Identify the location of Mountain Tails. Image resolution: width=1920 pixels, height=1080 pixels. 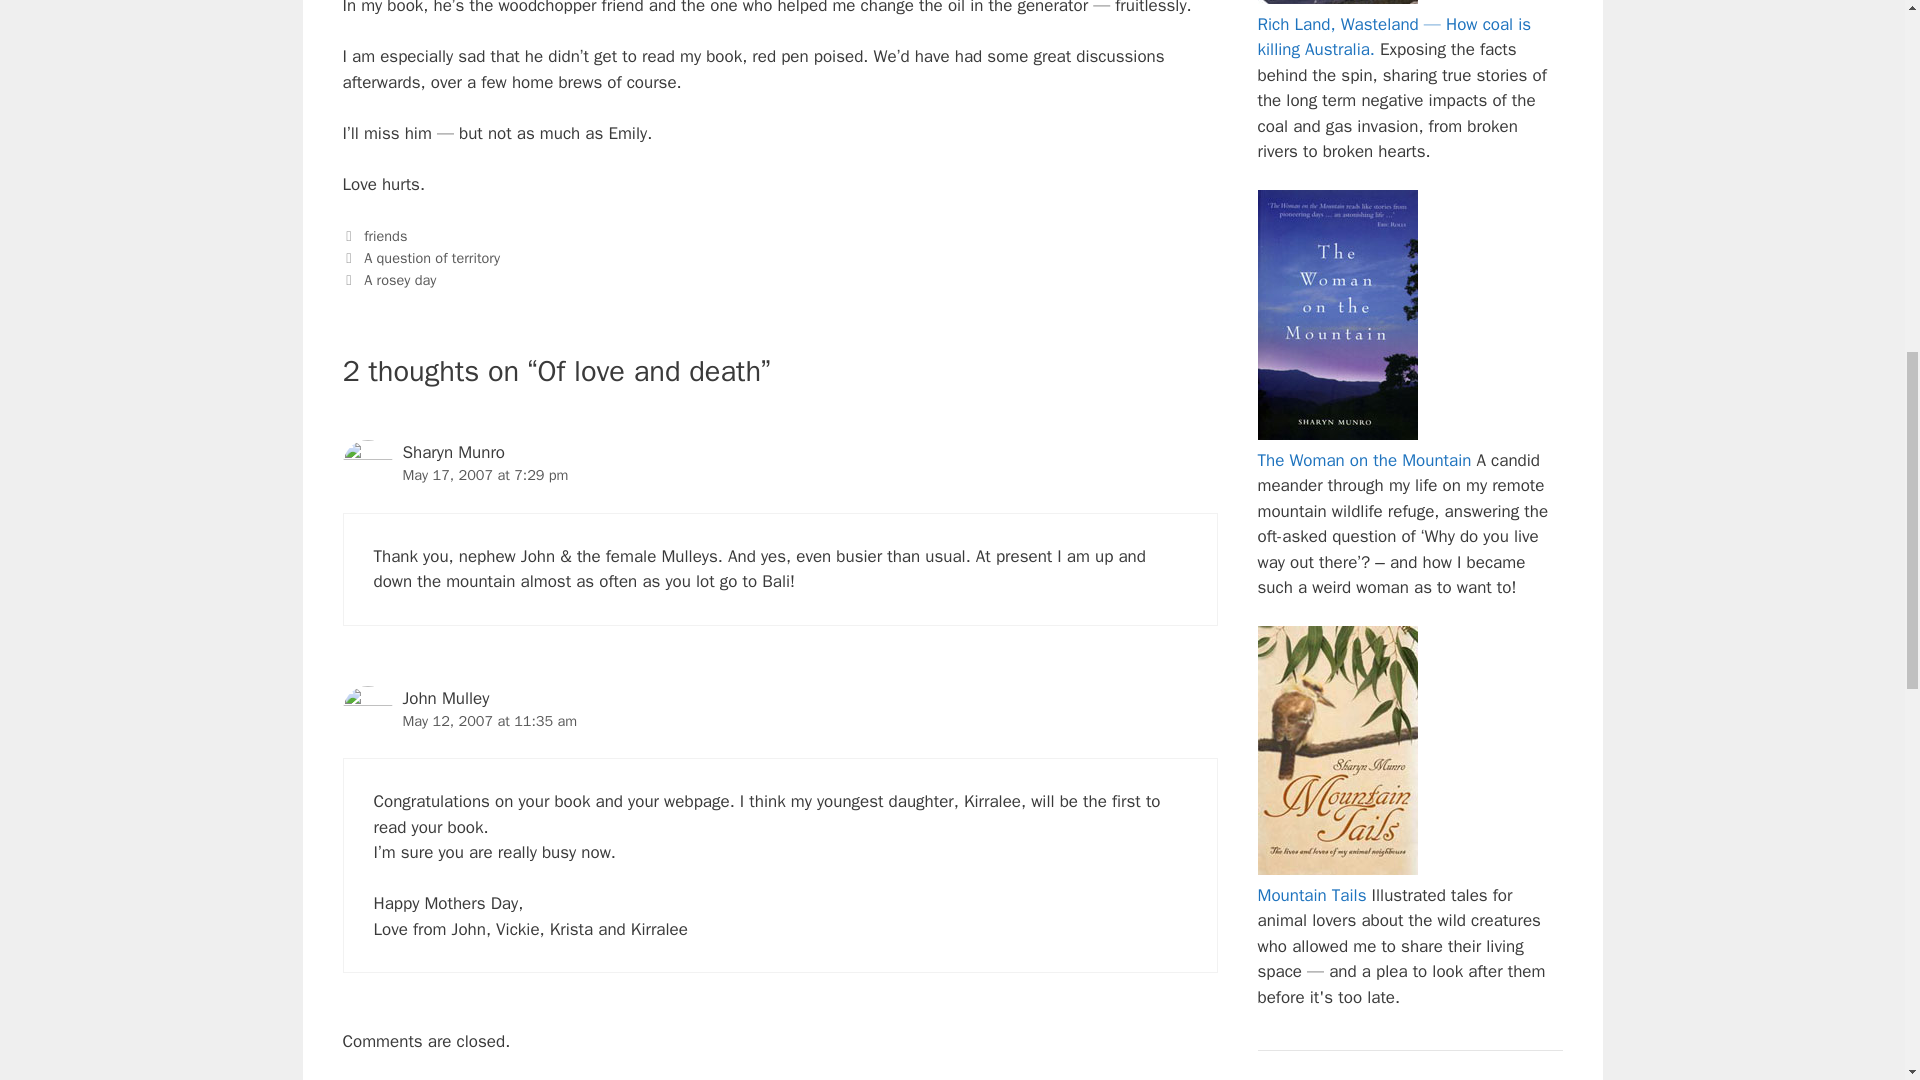
(1312, 895).